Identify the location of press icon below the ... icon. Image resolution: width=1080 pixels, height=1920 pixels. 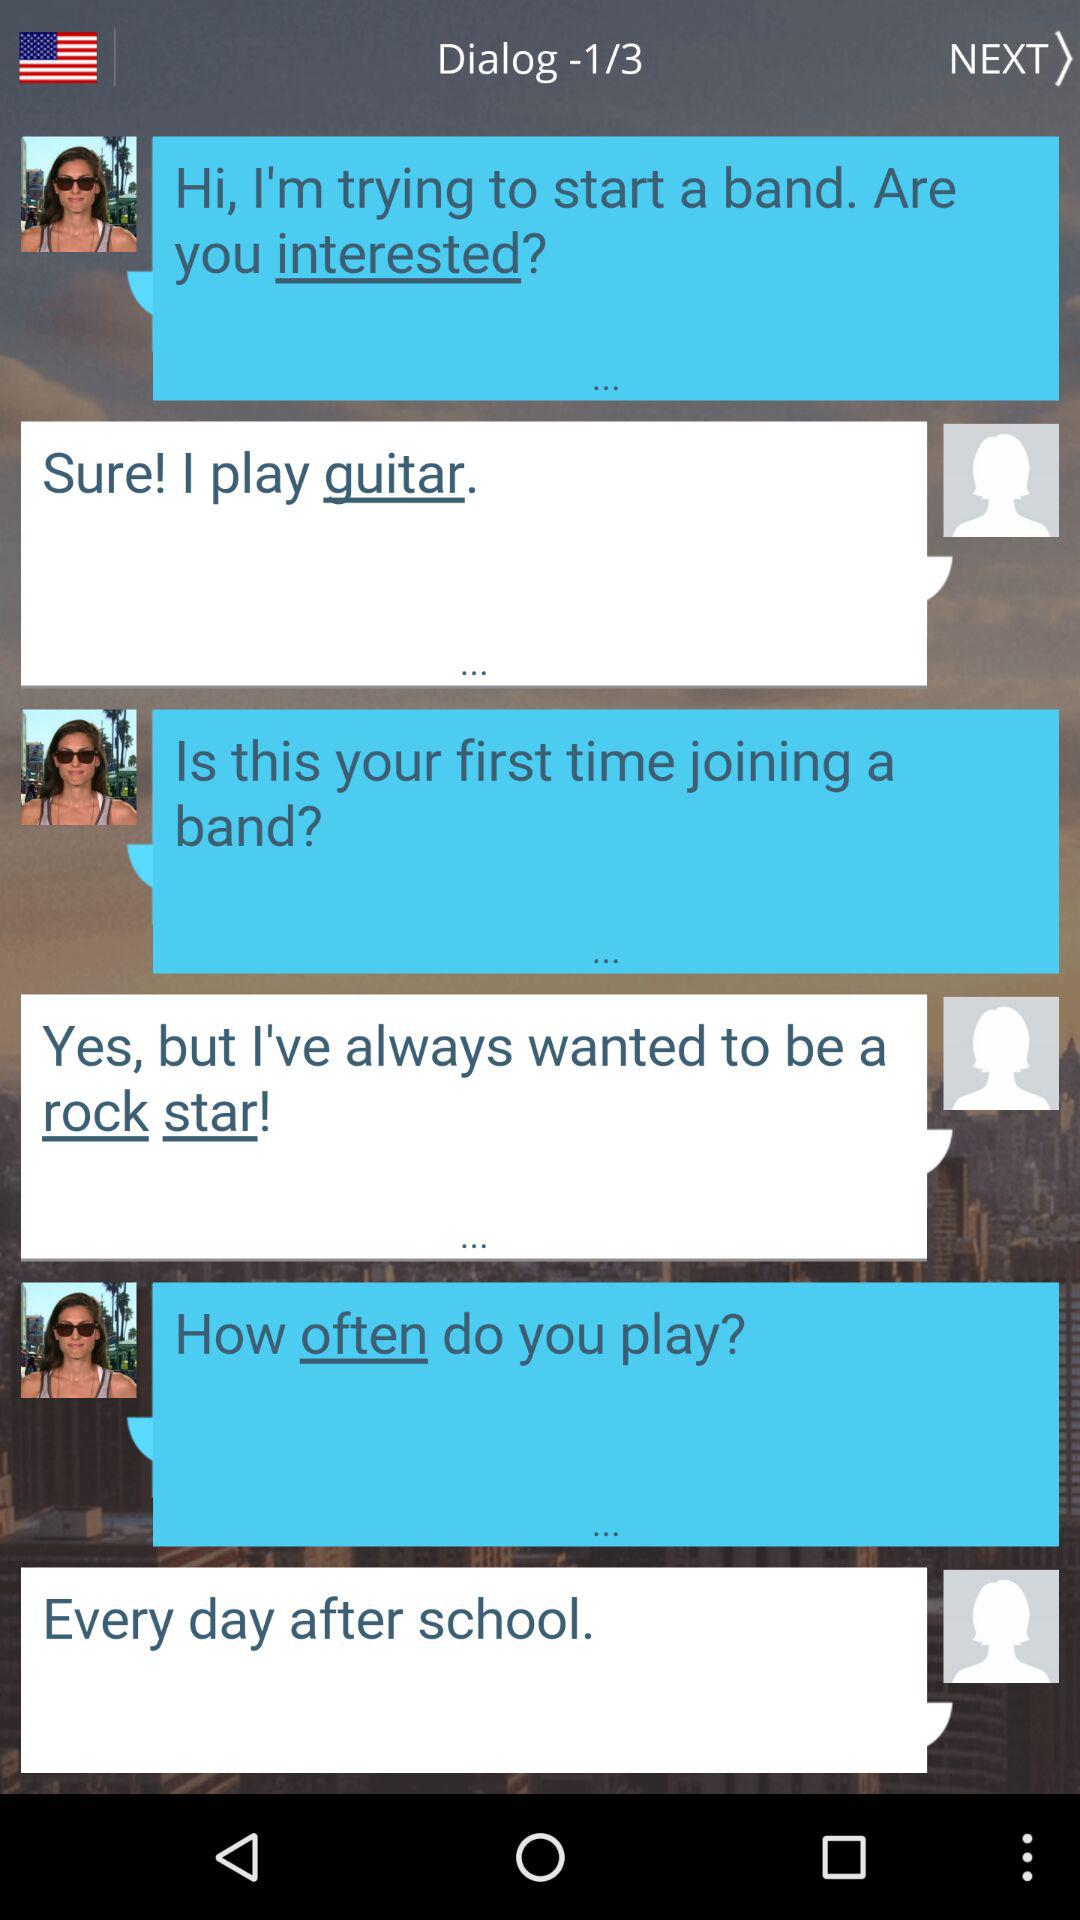
(1000, 1624).